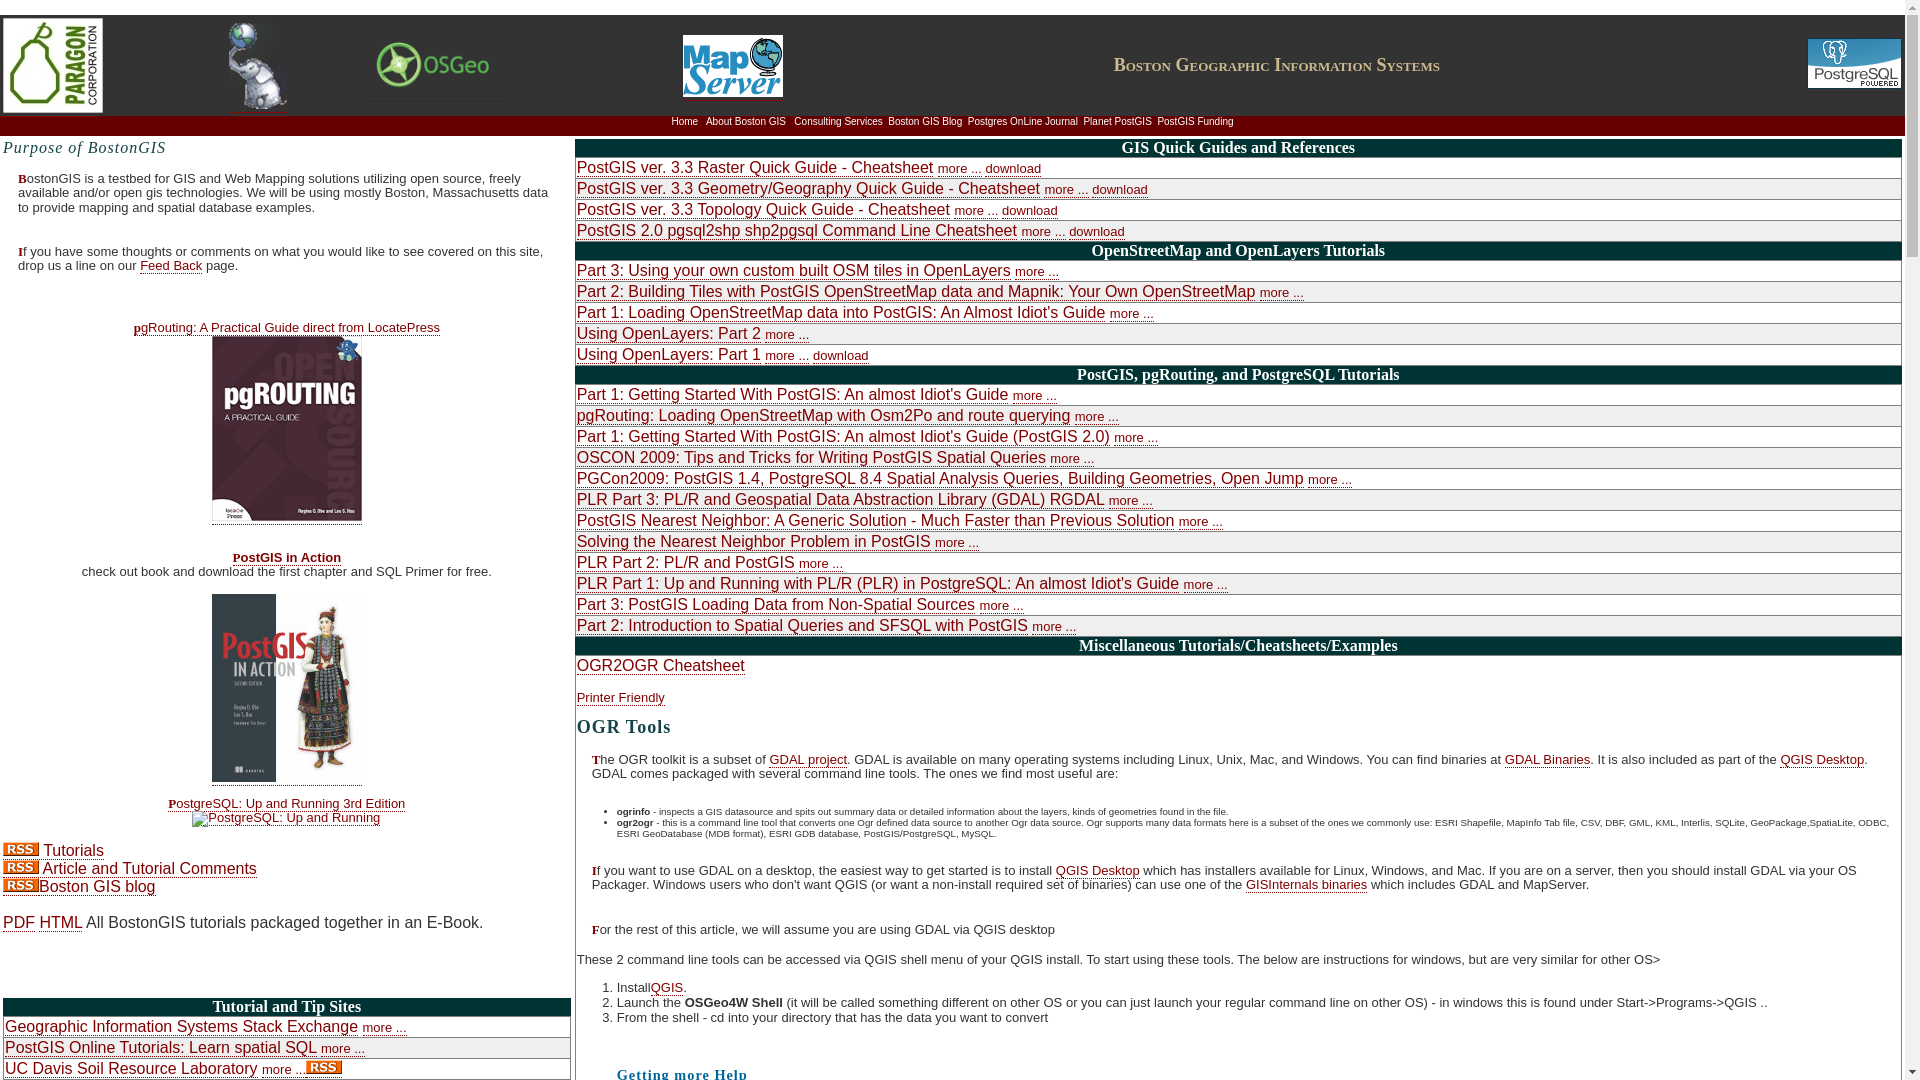 This screenshot has width=1920, height=1080. Describe the element at coordinates (342, 1049) in the screenshot. I see `more ...` at that location.